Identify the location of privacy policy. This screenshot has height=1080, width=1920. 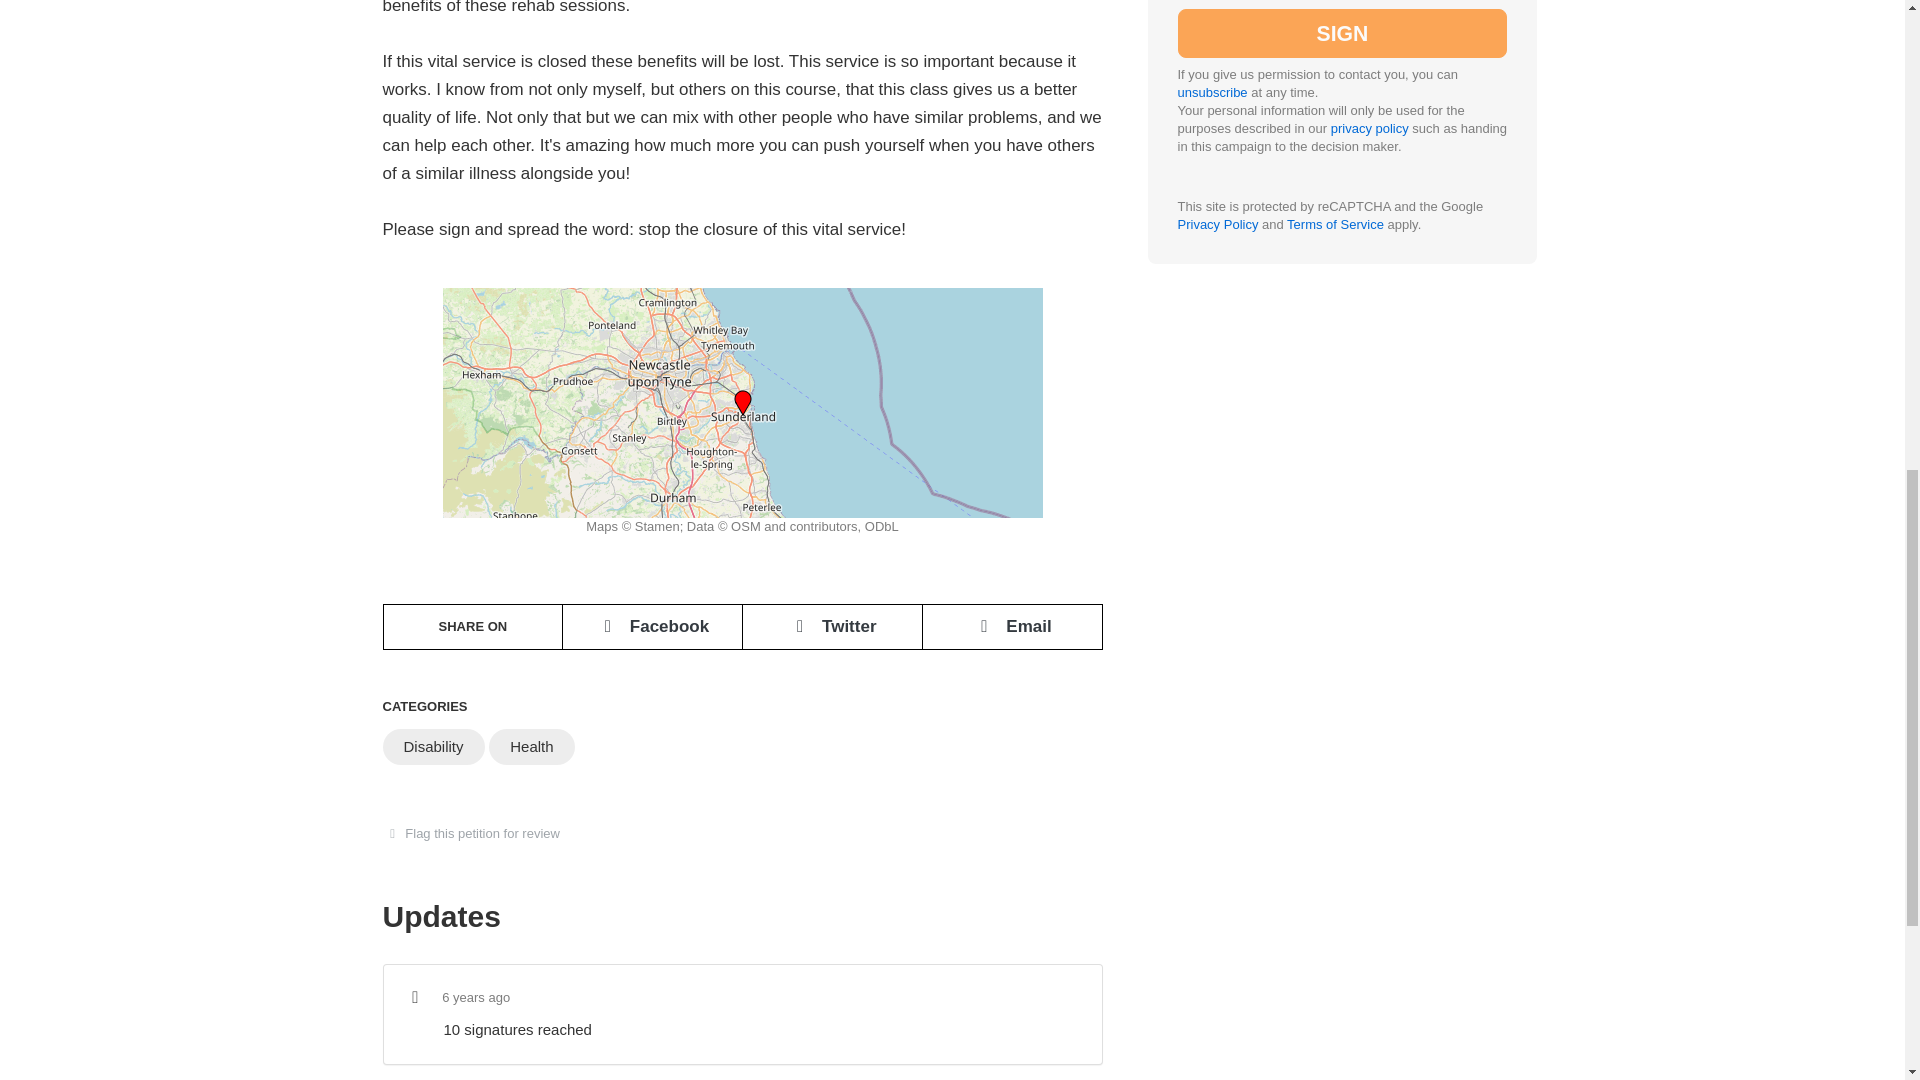
(1370, 76).